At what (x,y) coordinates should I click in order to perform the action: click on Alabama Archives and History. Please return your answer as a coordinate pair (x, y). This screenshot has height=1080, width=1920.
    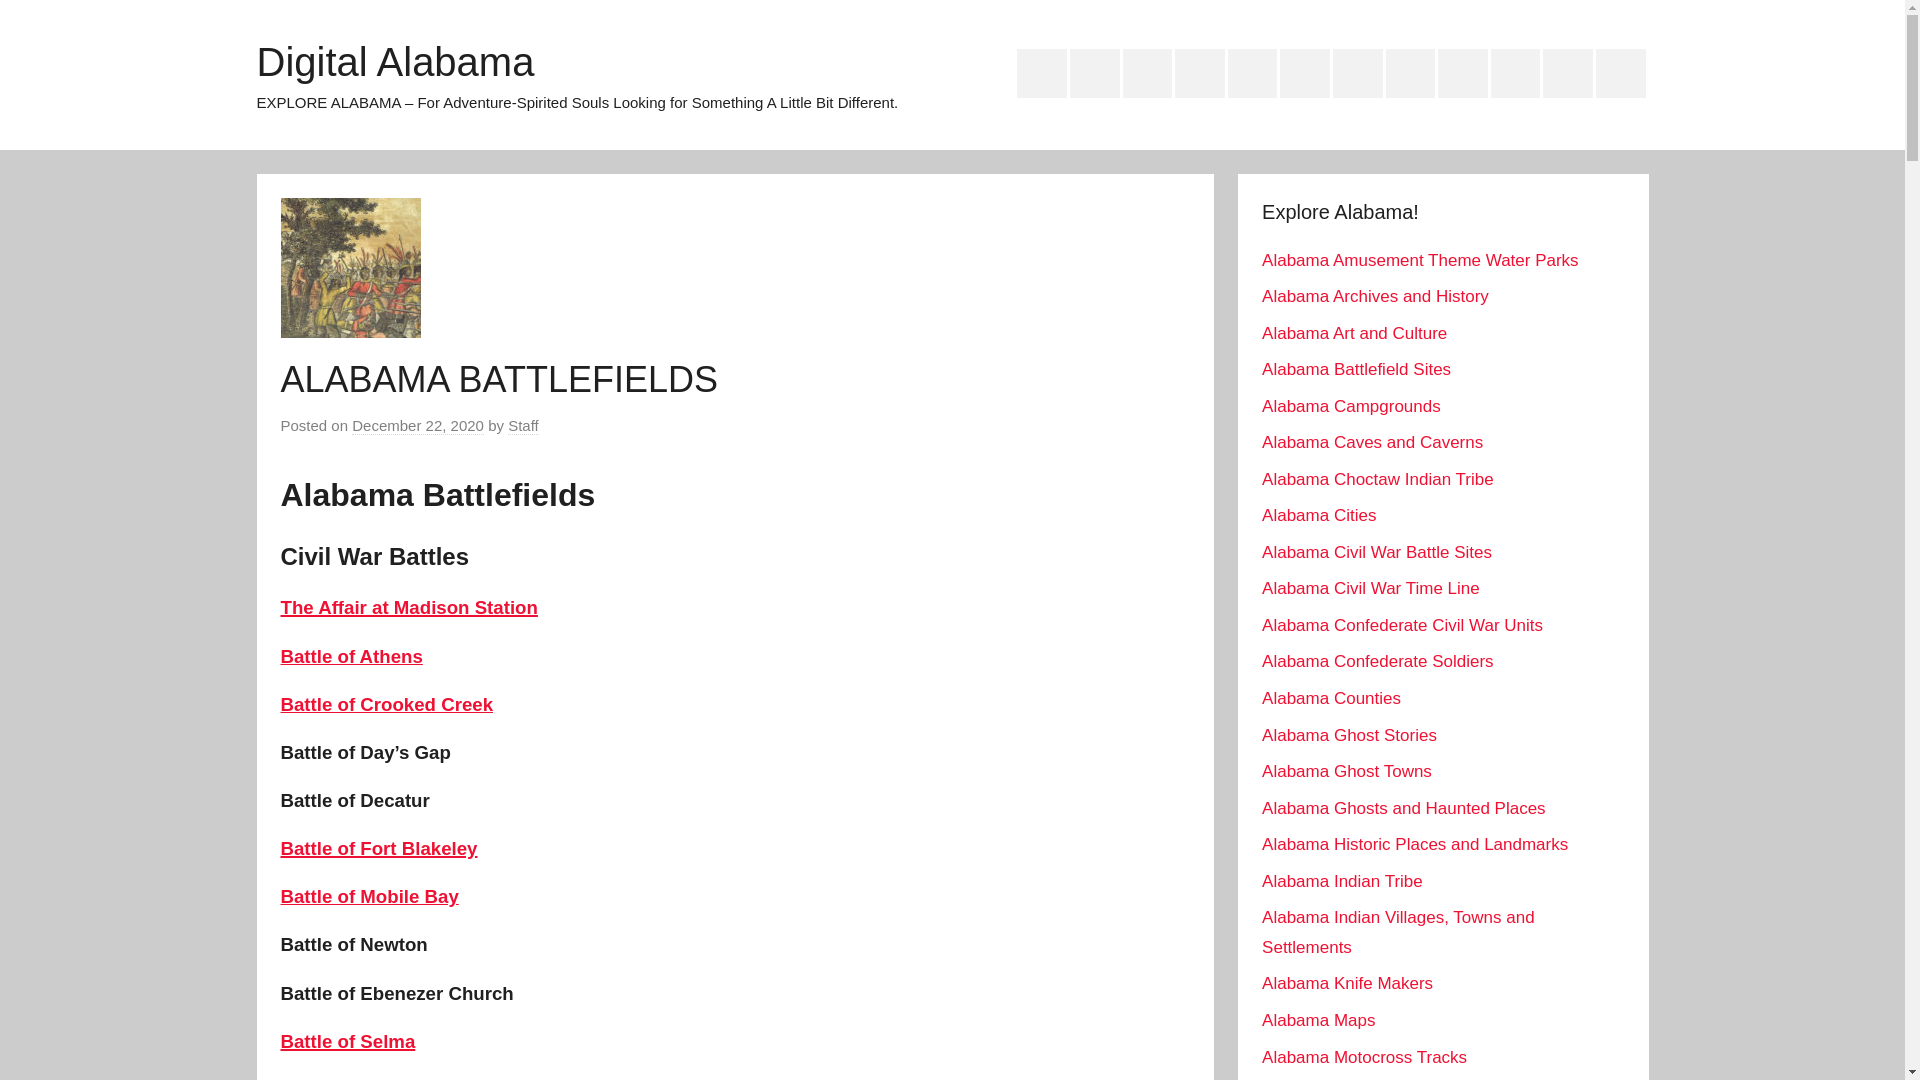
    Looking at the image, I should click on (1094, 74).